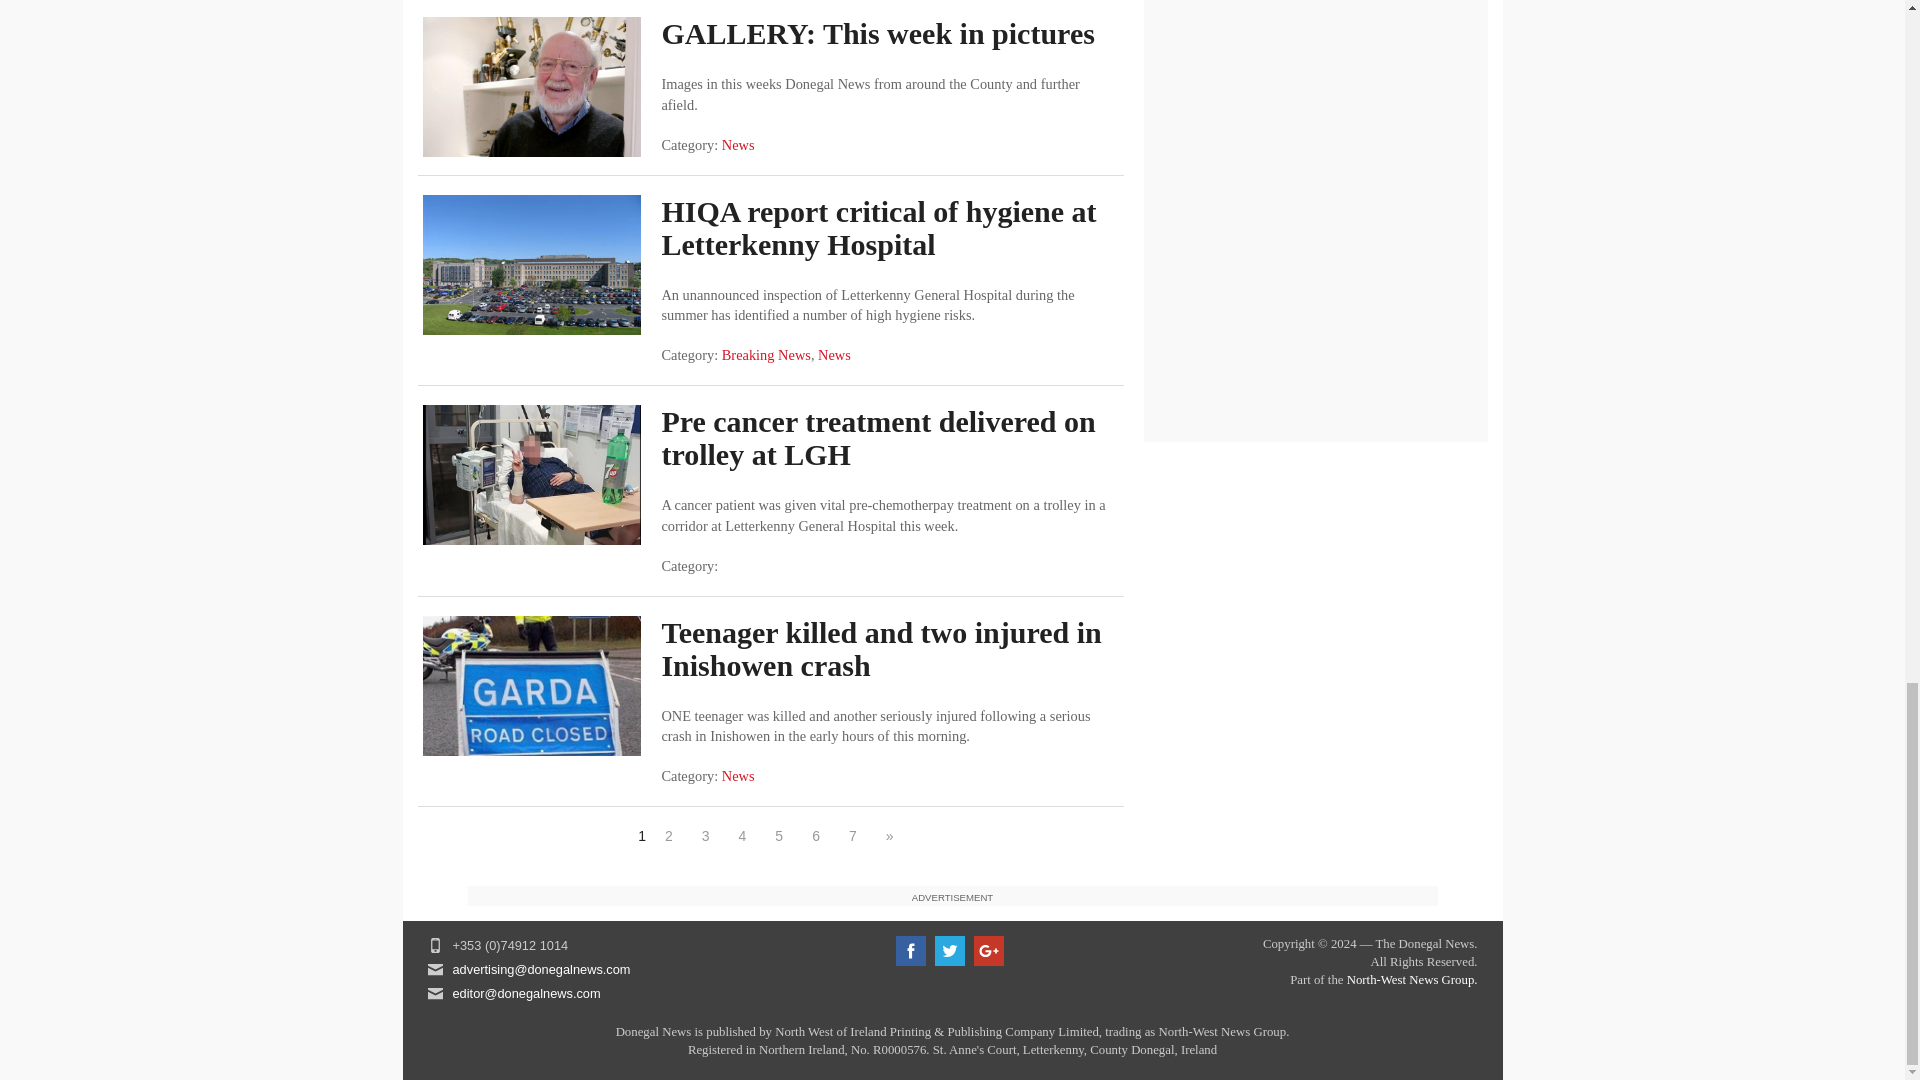 The image size is (1920, 1080). What do you see at coordinates (738, 776) in the screenshot?
I see `View all posts in News` at bounding box center [738, 776].